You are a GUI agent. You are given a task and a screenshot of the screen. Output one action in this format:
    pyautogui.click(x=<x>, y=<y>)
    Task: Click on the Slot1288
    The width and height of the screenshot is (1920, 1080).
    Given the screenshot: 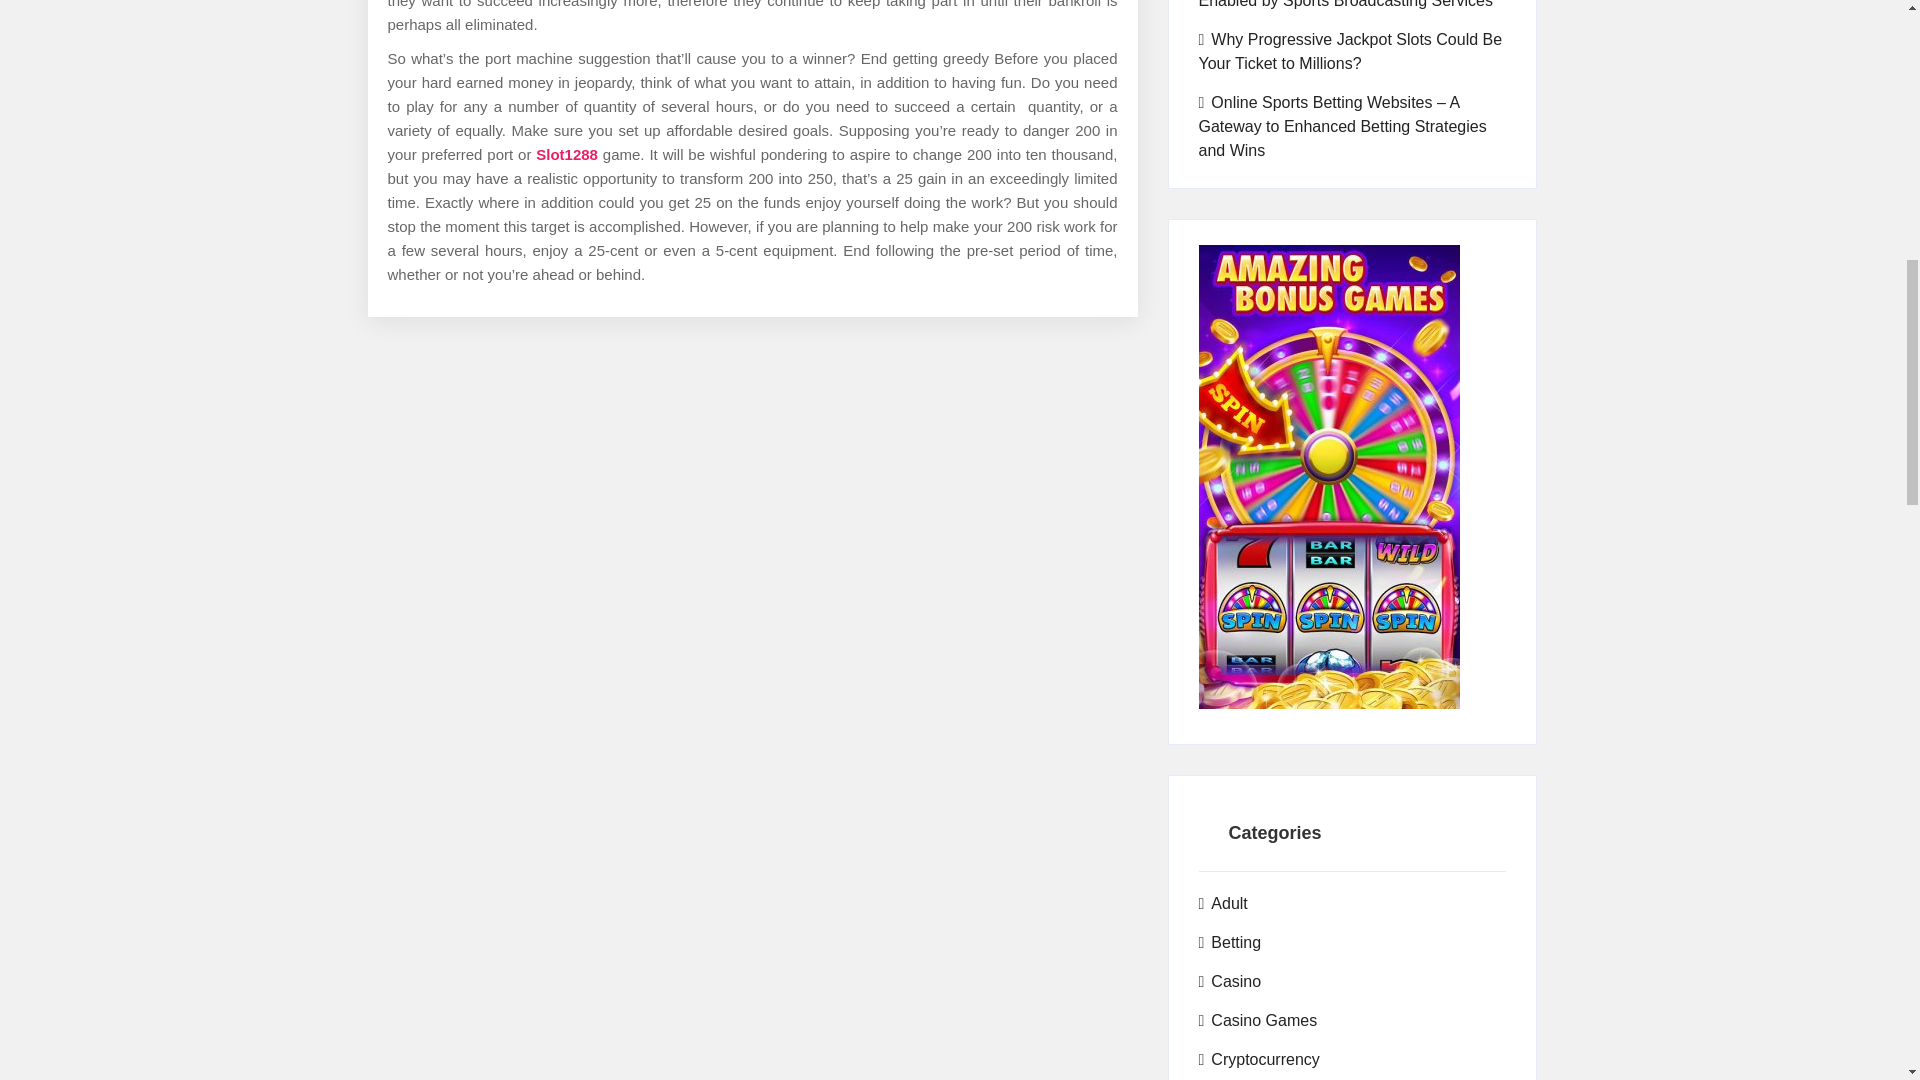 What is the action you would take?
    pyautogui.click(x=566, y=154)
    